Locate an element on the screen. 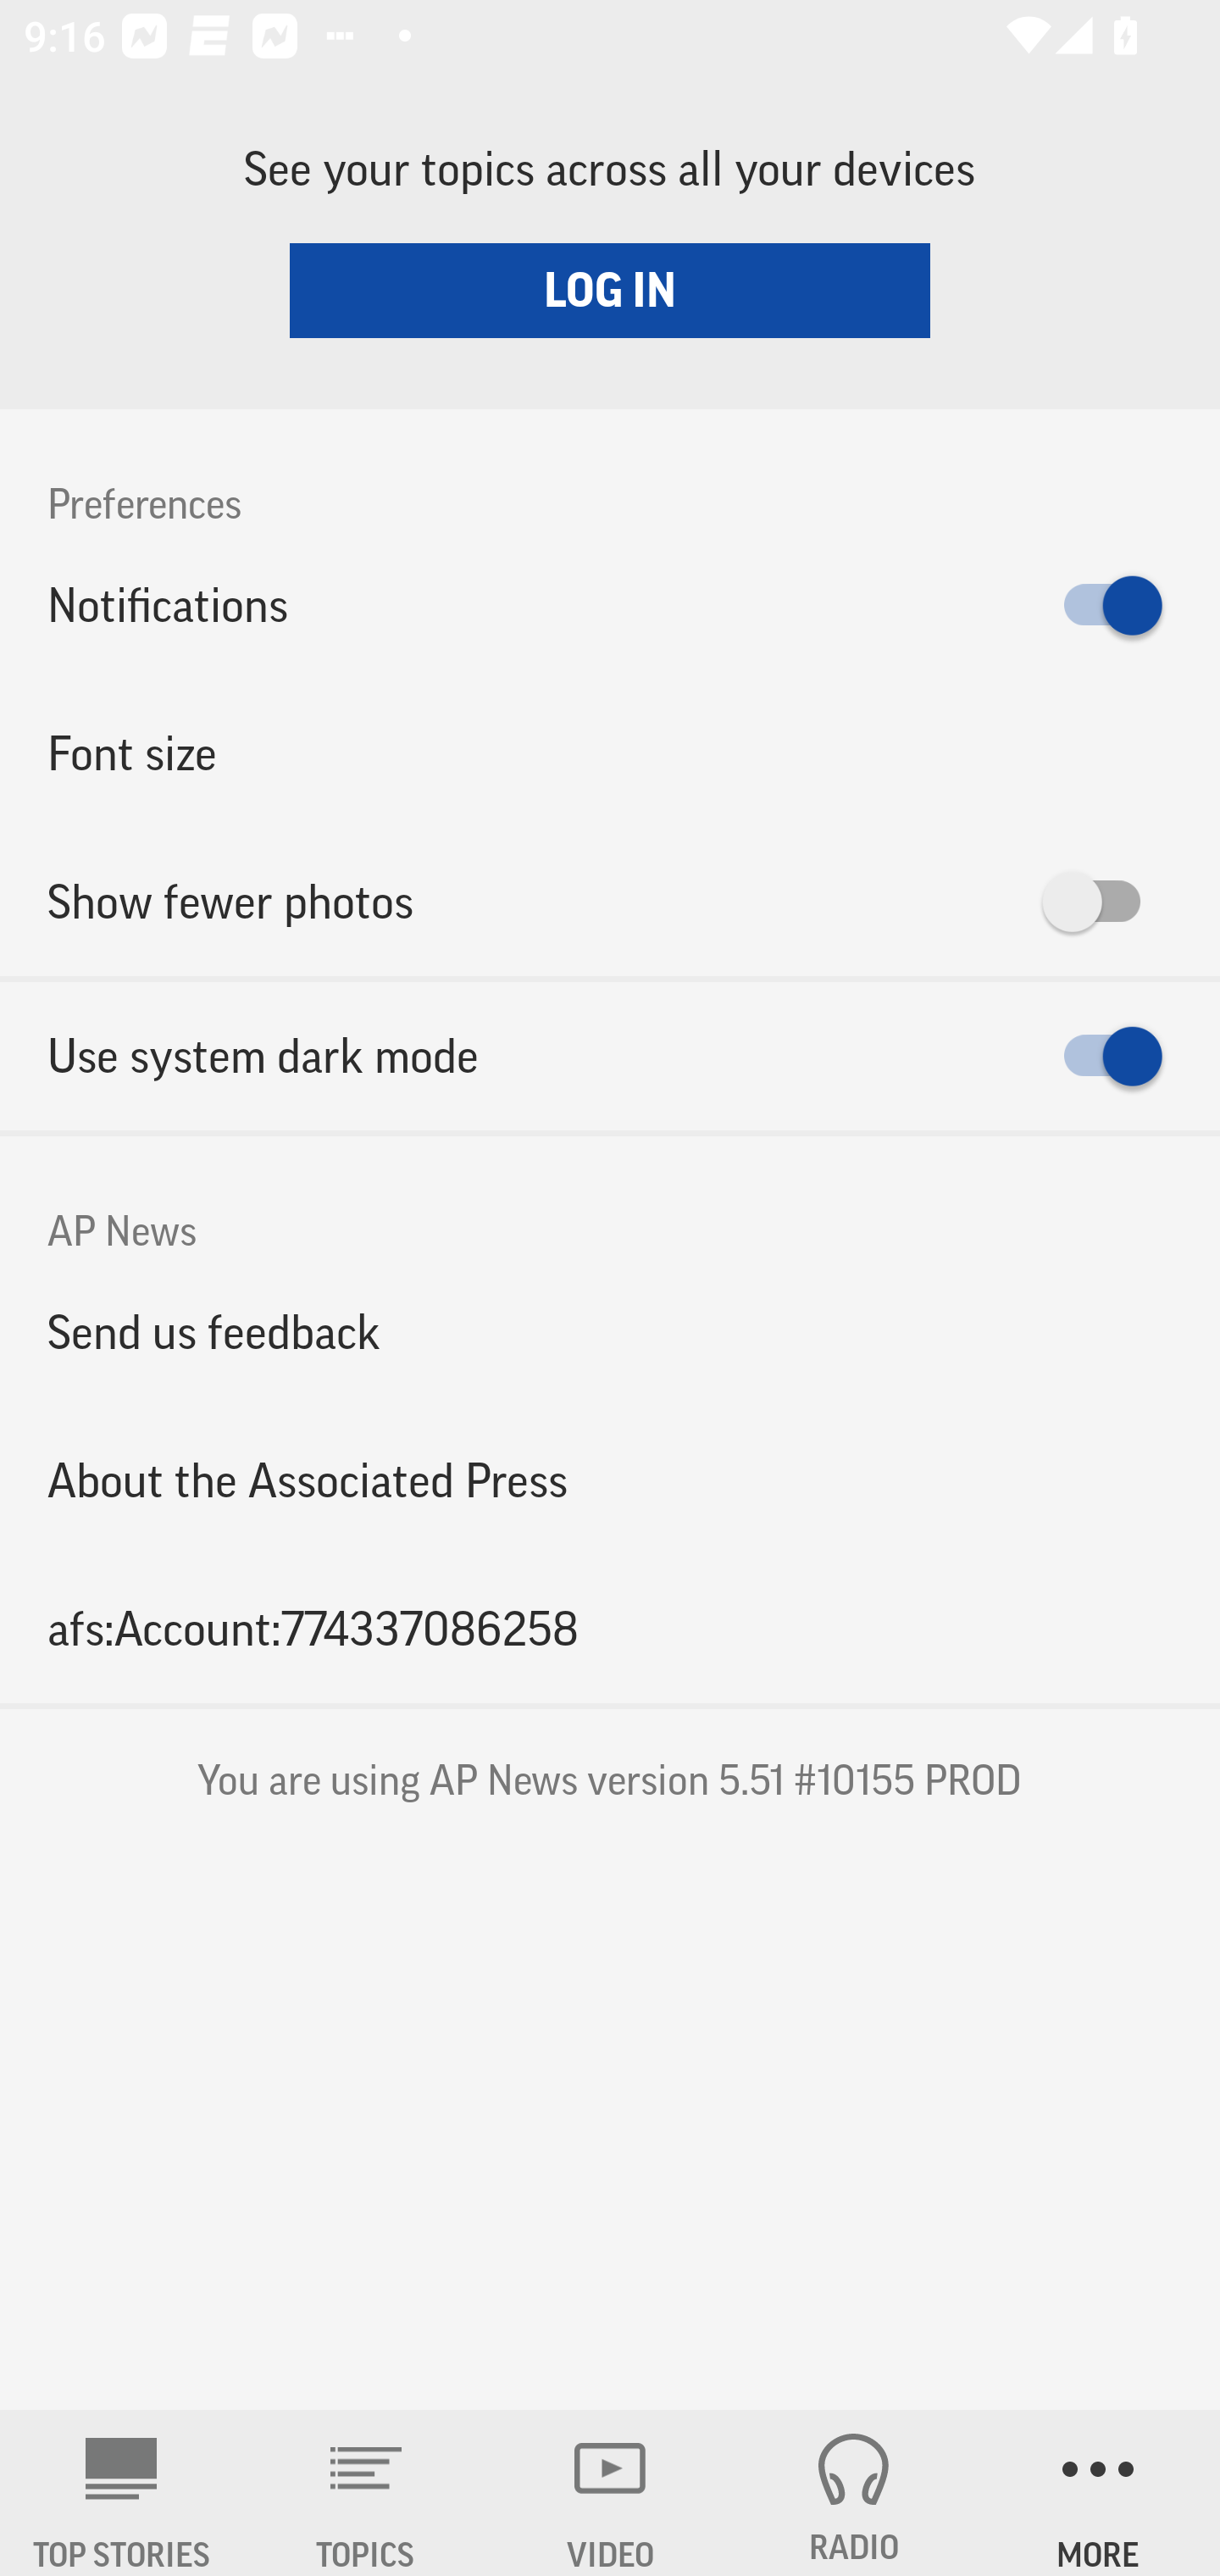 This screenshot has width=1220, height=2576. RADIO is located at coordinates (854, 2493).